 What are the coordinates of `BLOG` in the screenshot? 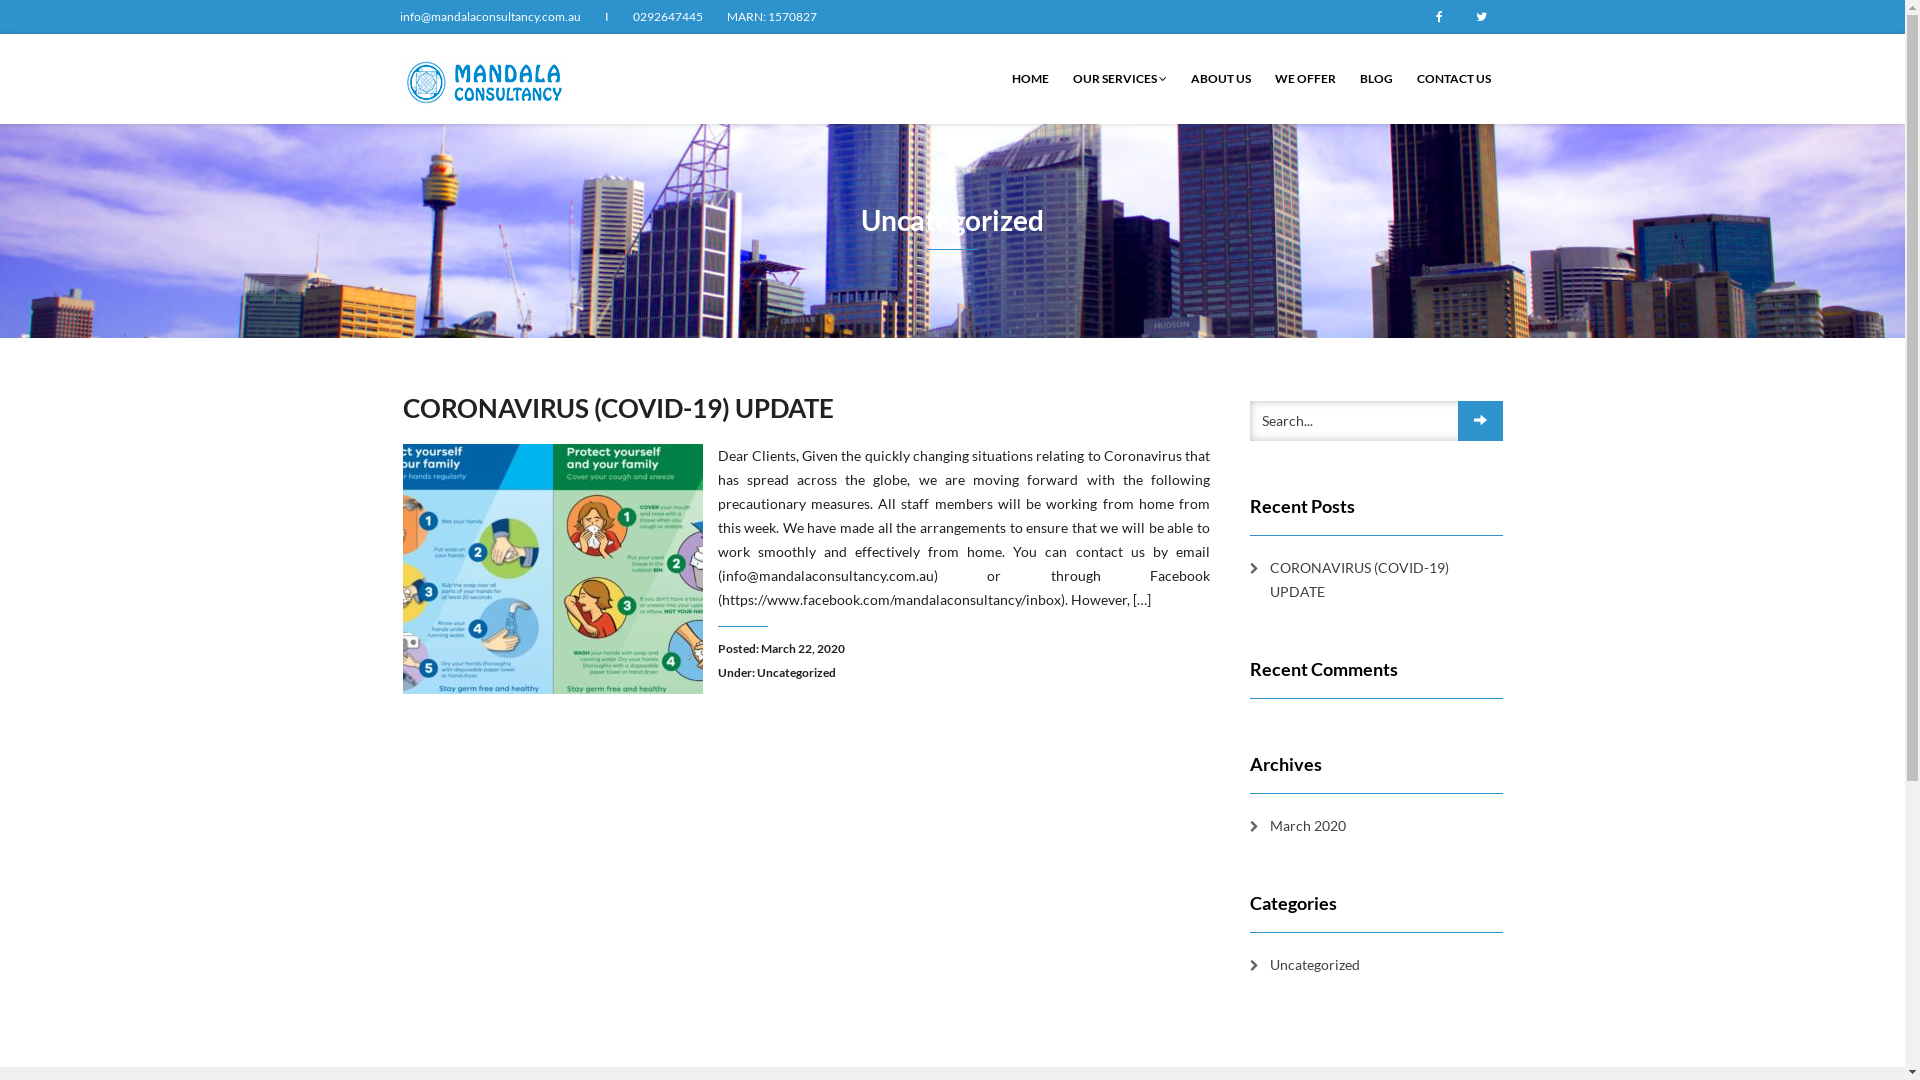 It's located at (1376, 79).